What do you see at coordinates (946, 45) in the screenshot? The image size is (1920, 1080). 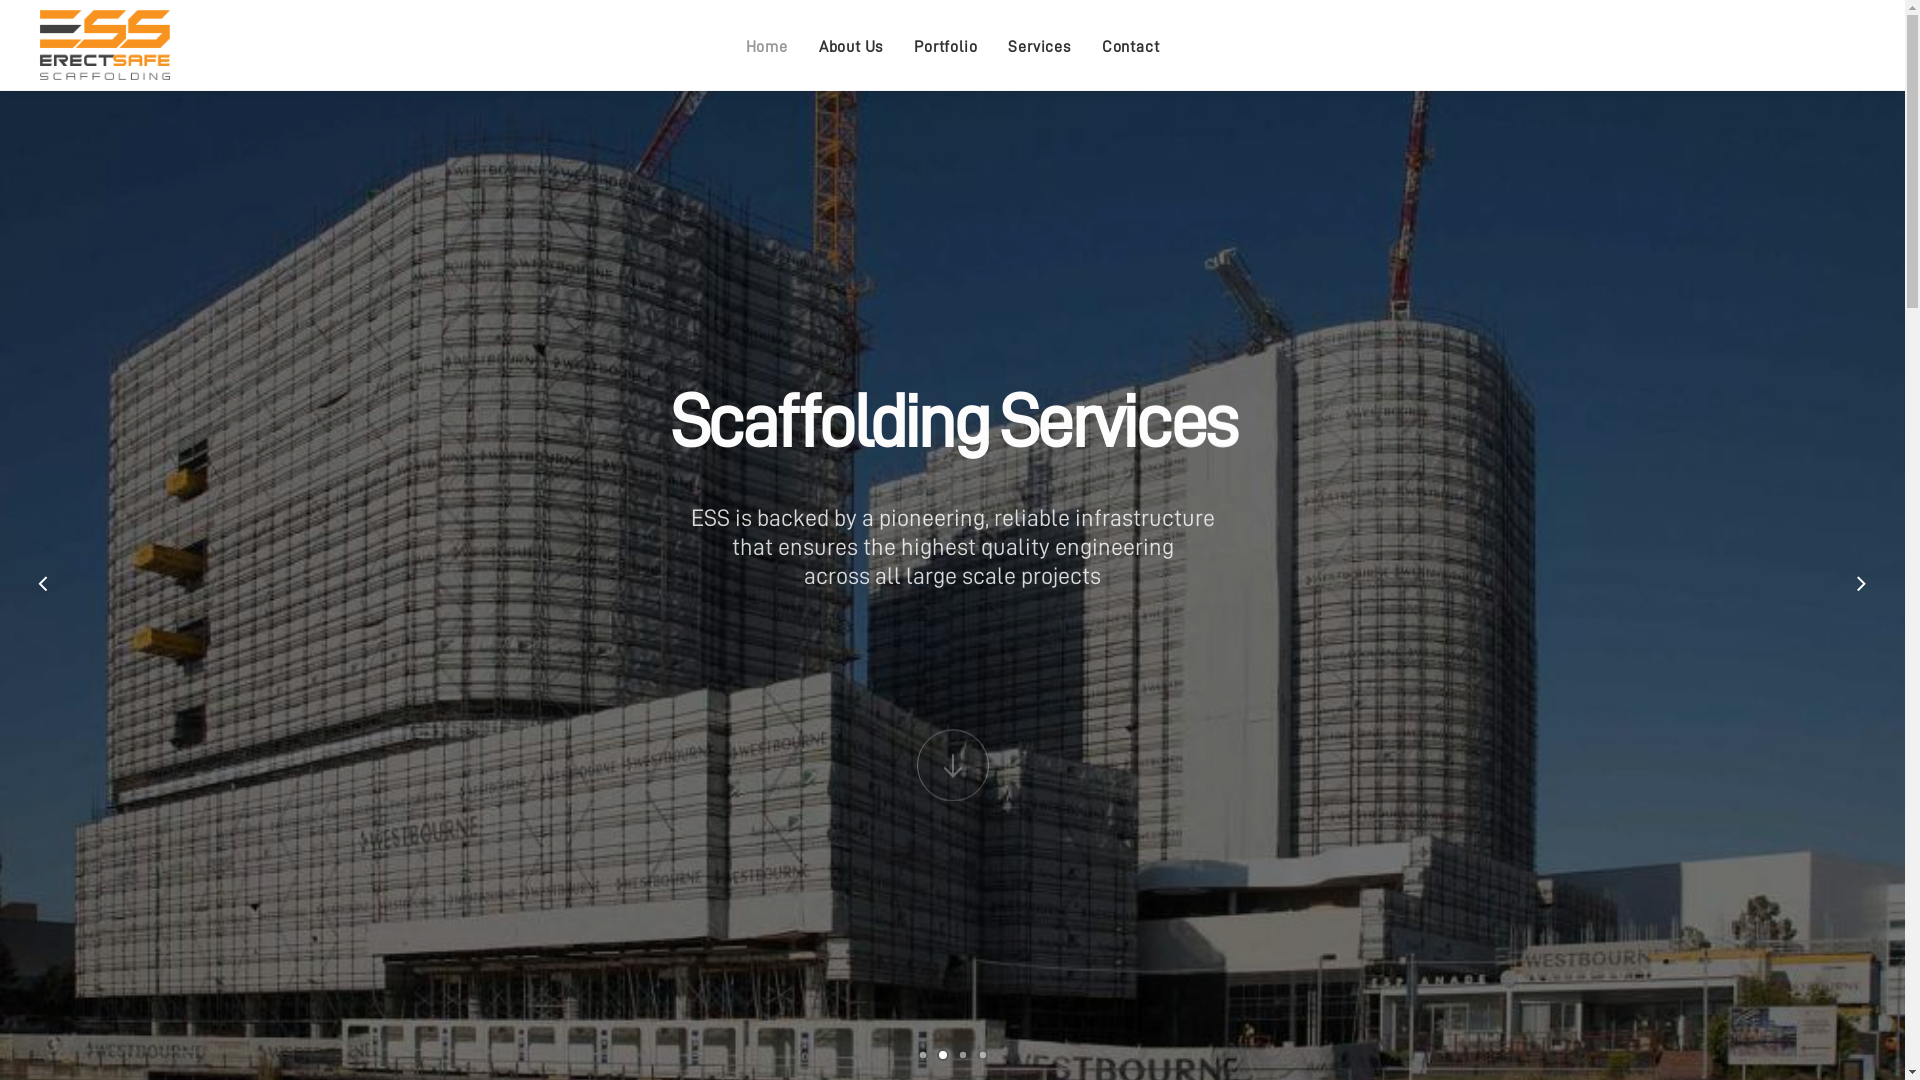 I see `Portfolio` at bounding box center [946, 45].